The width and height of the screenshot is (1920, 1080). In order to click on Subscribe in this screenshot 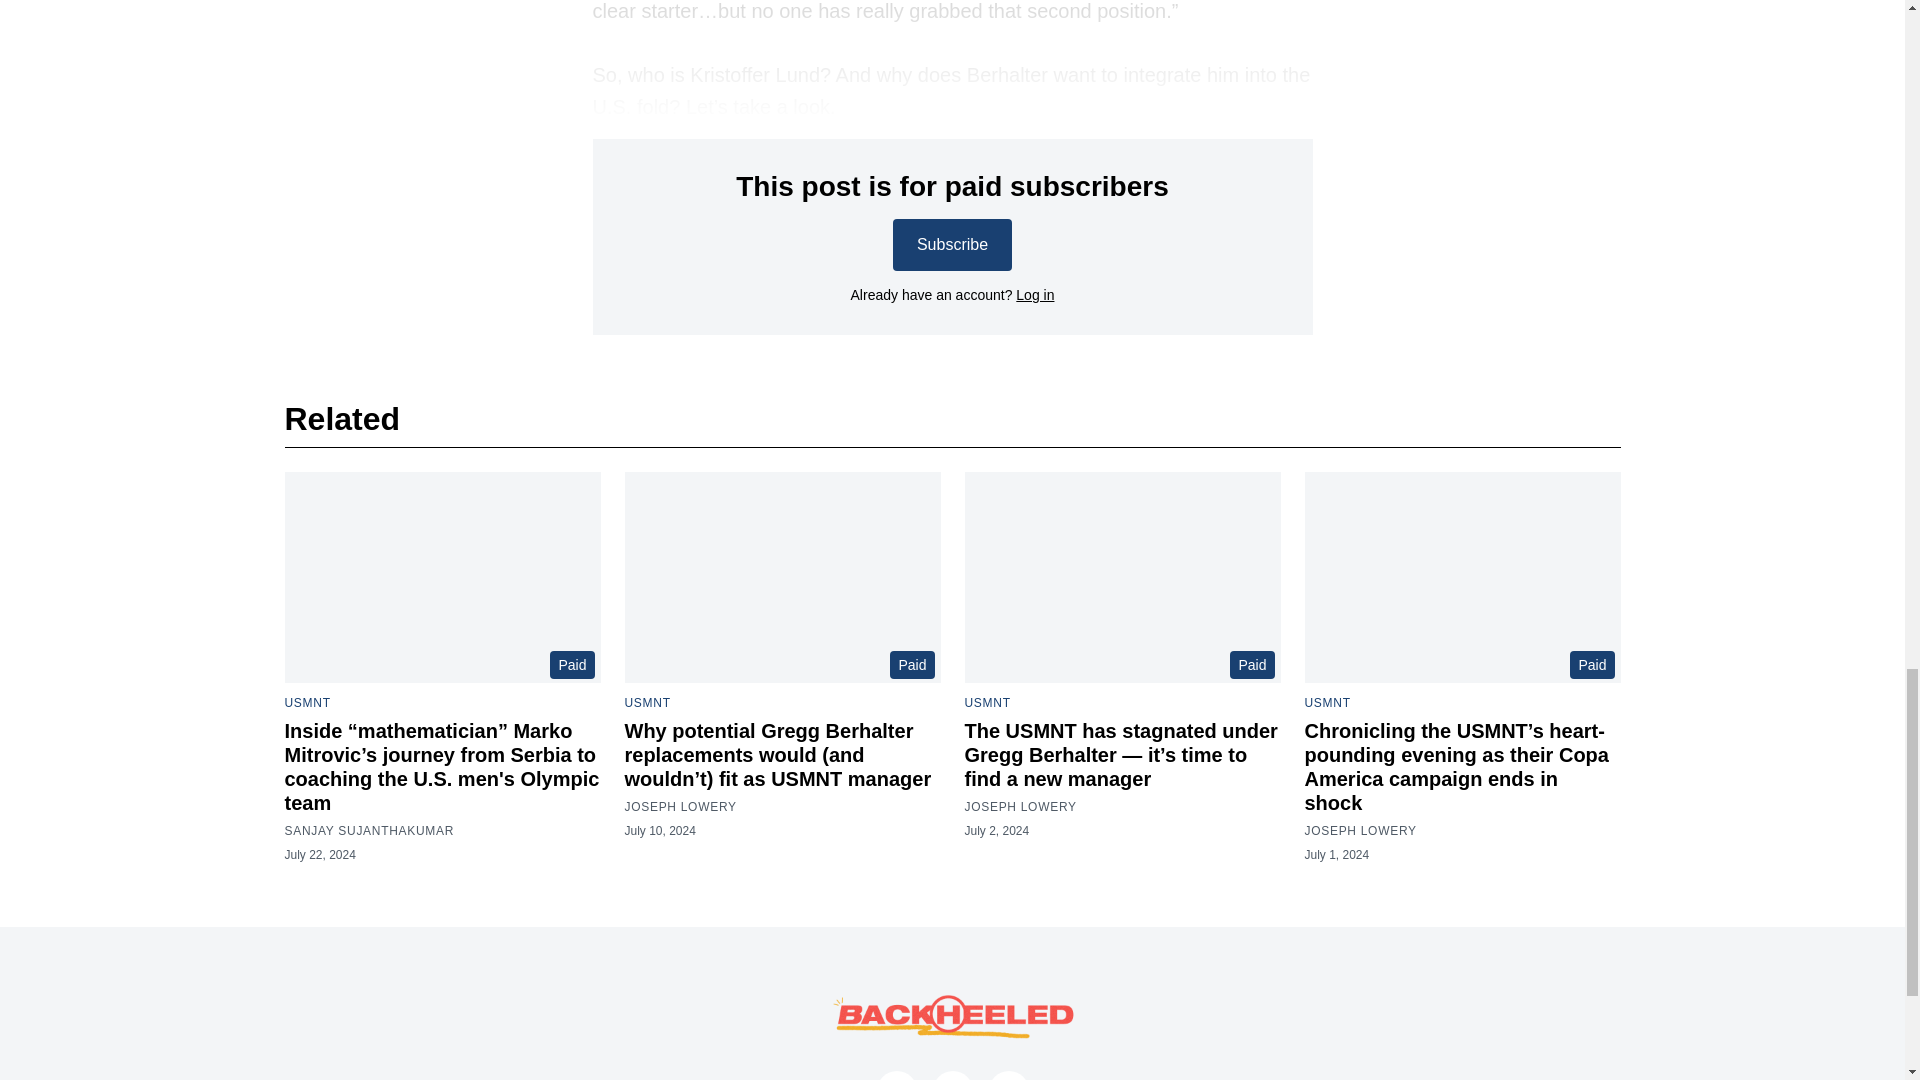, I will do `click(952, 245)`.